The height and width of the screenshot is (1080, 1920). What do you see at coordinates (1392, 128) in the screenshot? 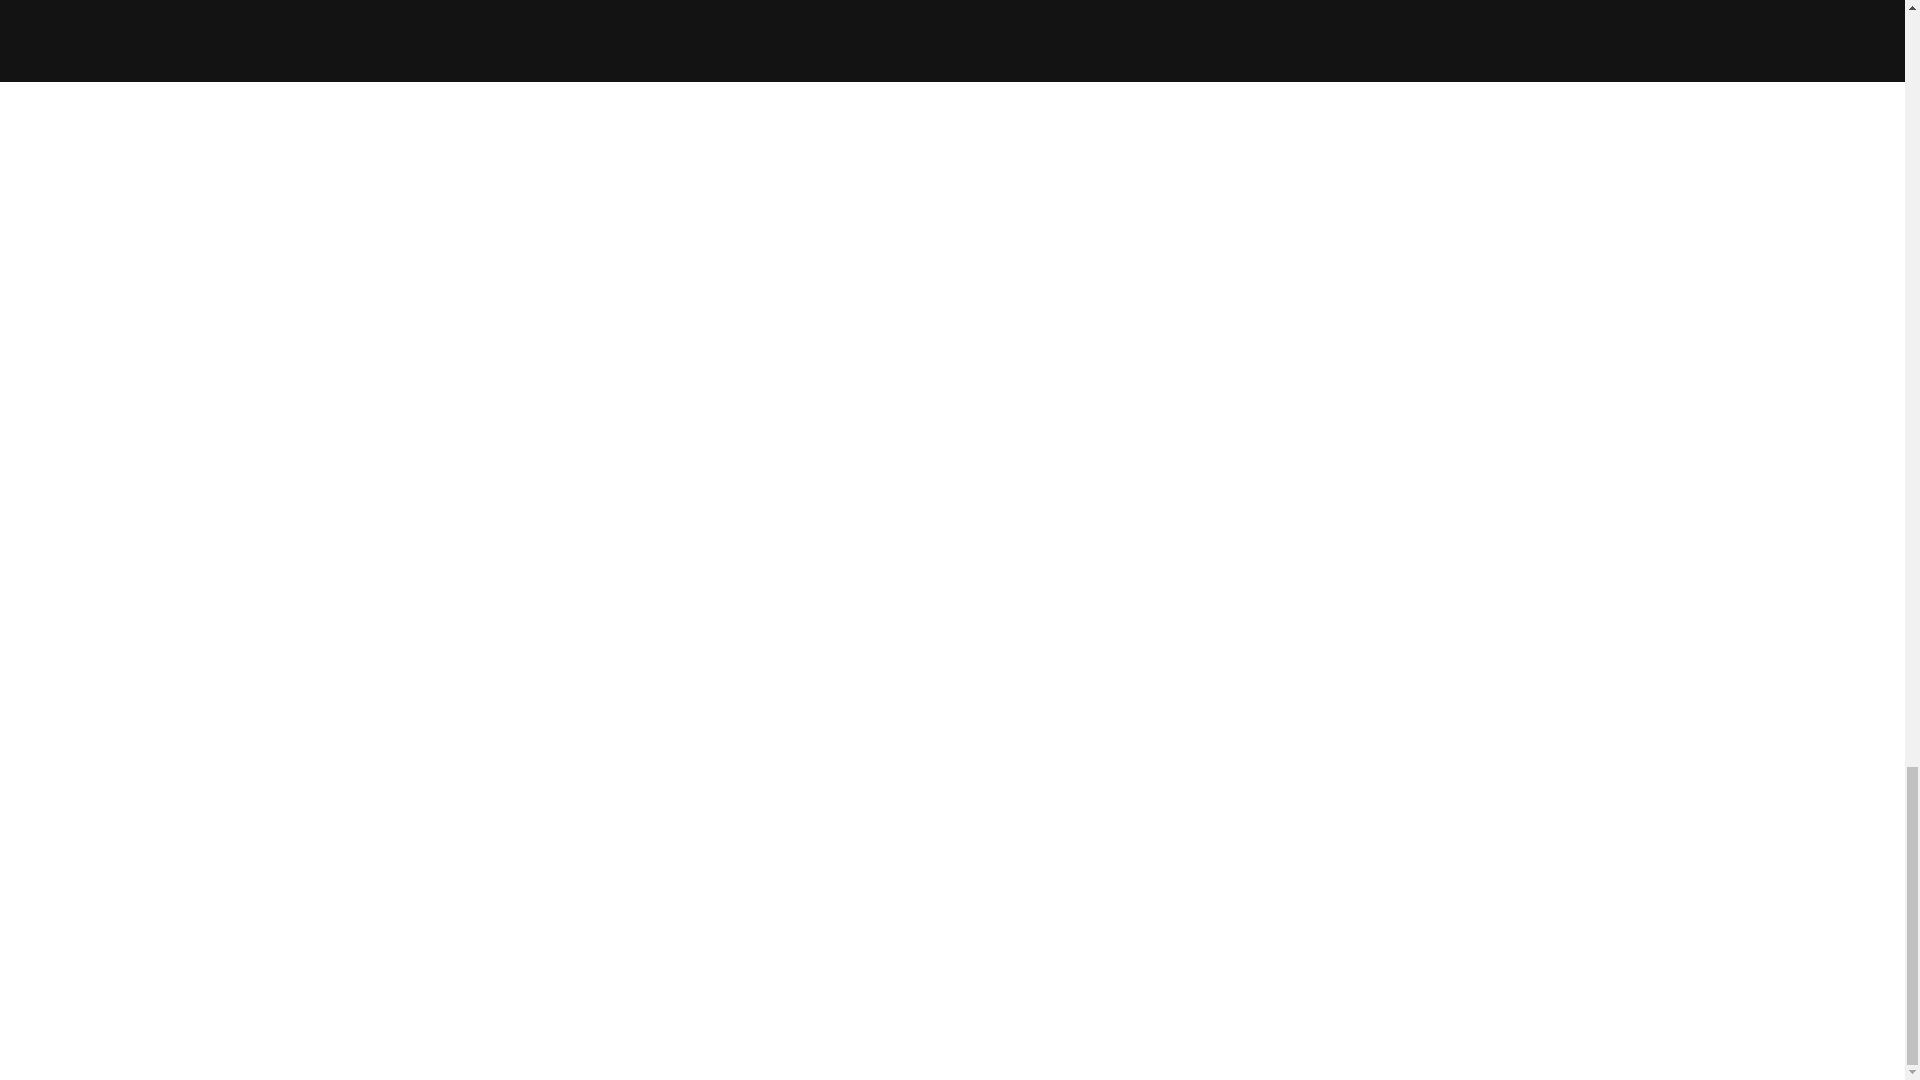
I see `Twitter` at bounding box center [1392, 128].